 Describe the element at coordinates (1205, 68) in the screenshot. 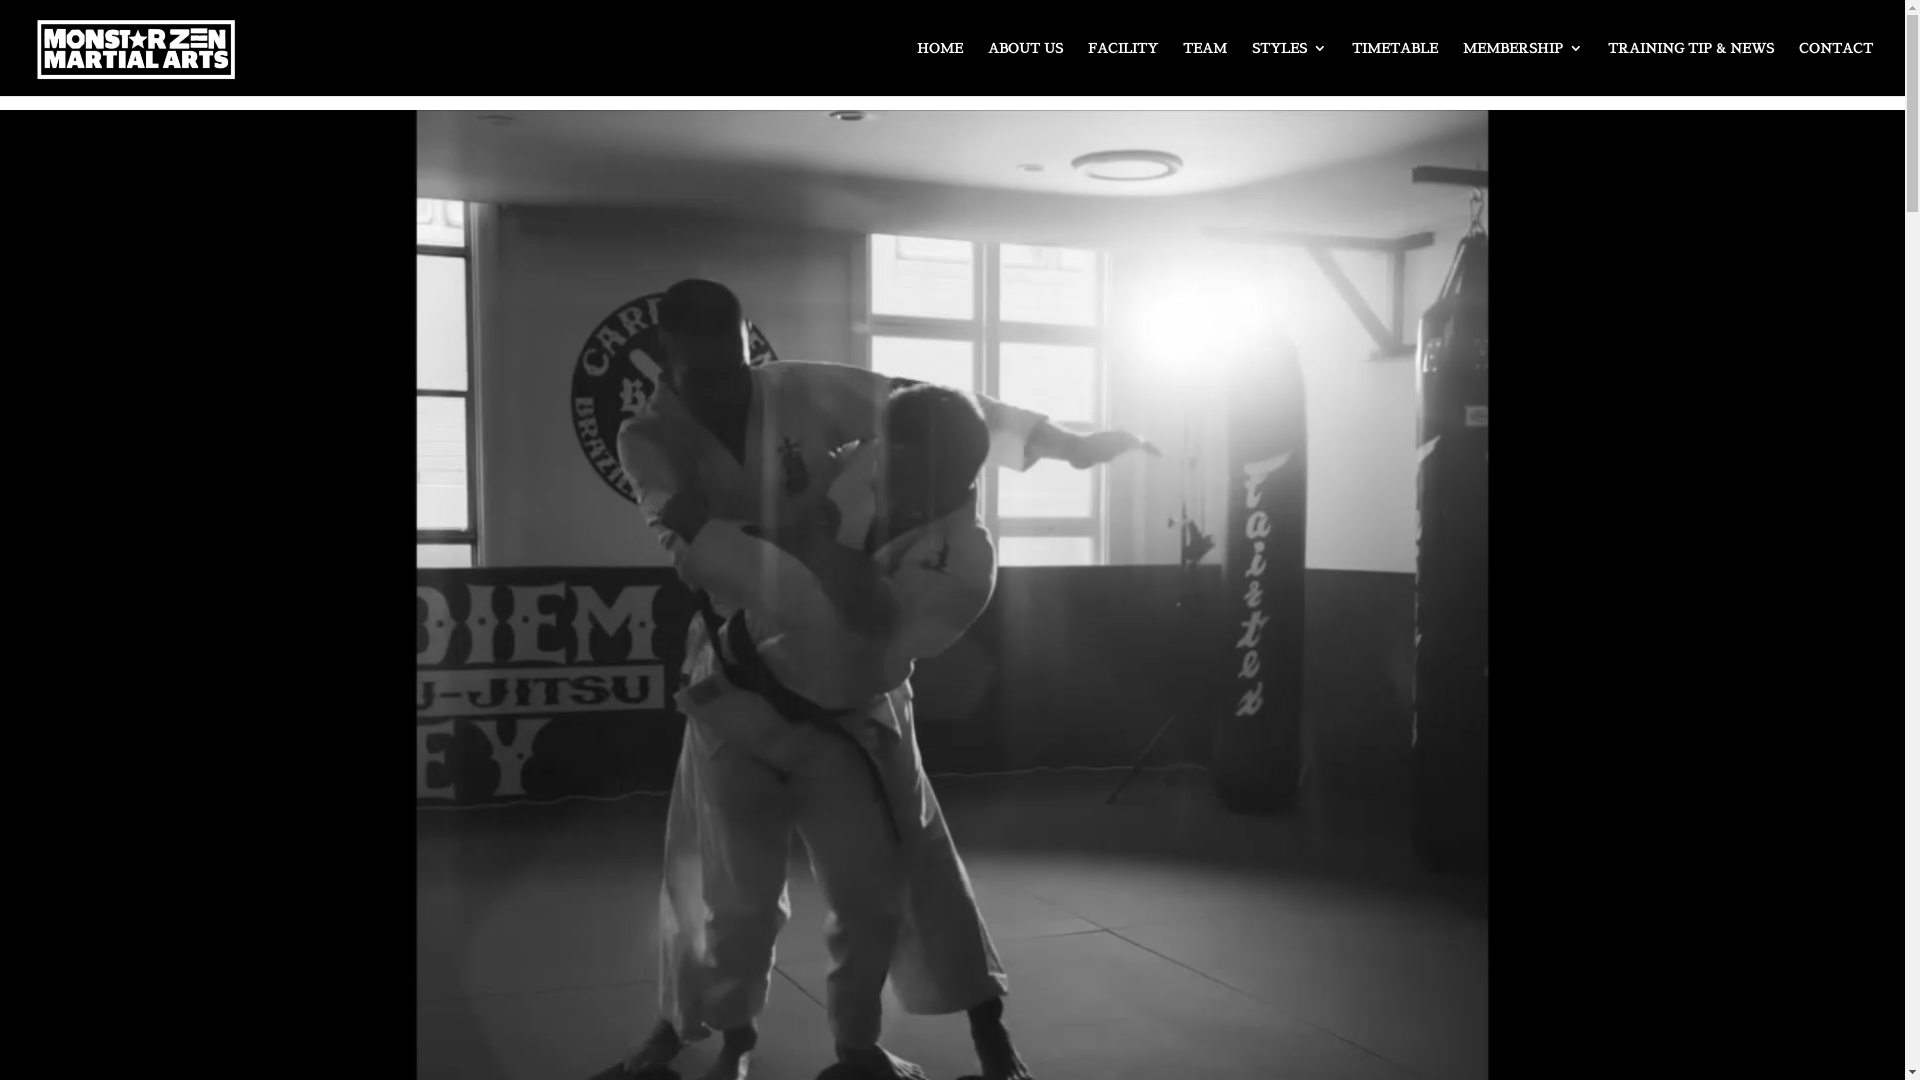

I see `TEAM` at that location.